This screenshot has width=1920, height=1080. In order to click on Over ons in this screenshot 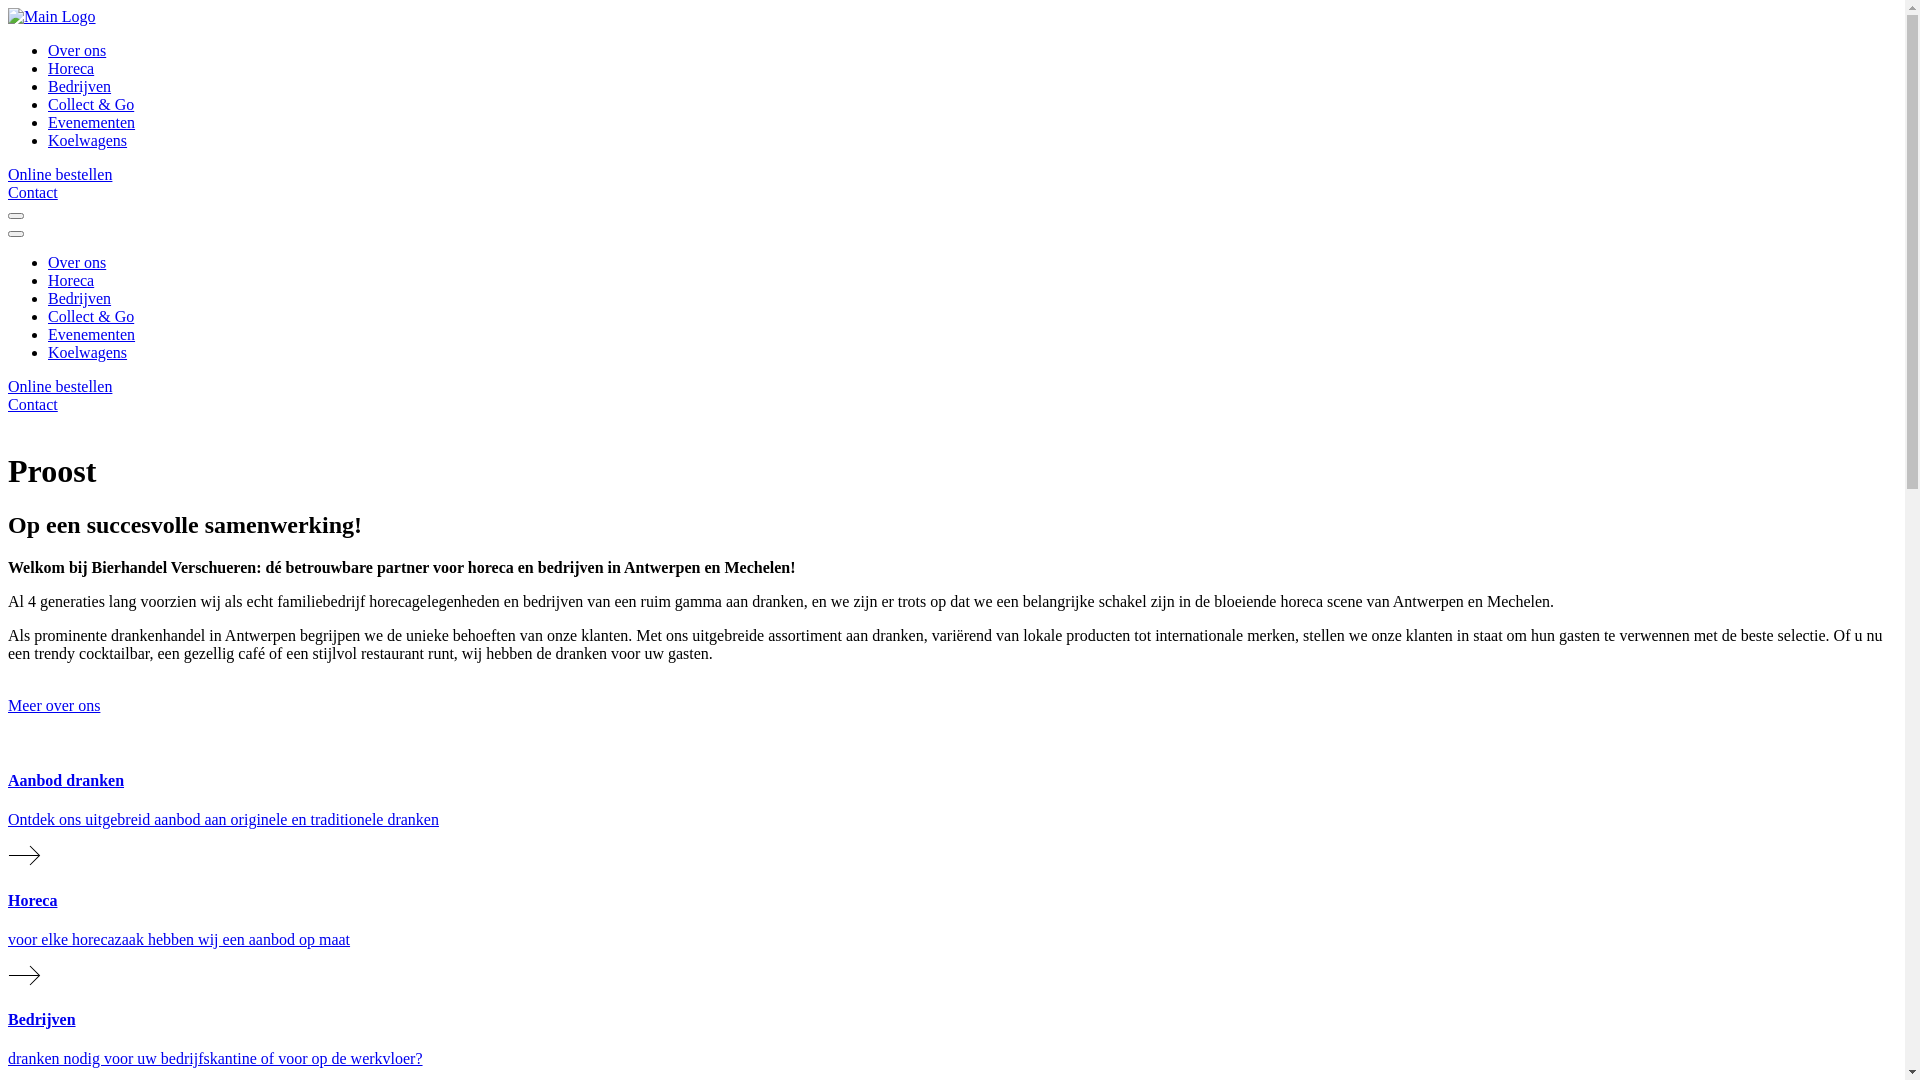, I will do `click(77, 50)`.